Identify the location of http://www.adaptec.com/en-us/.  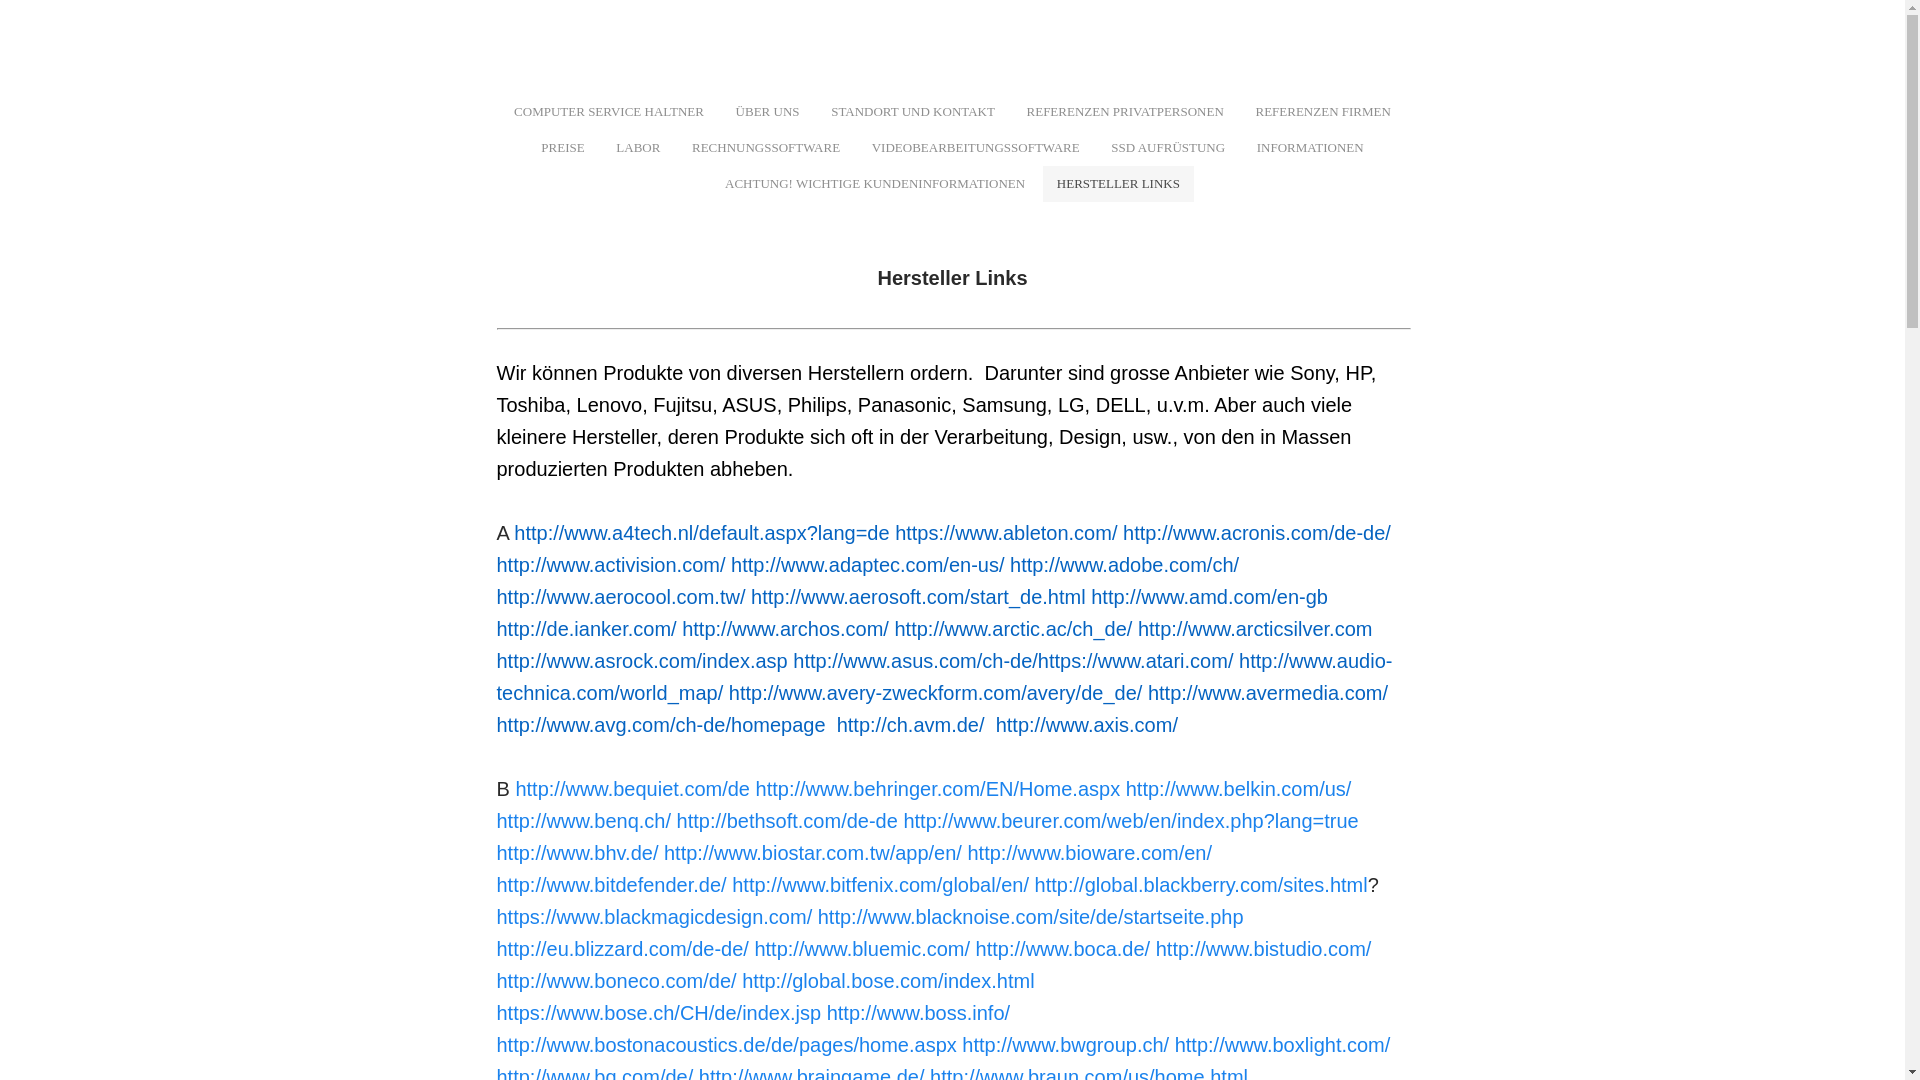
(868, 565).